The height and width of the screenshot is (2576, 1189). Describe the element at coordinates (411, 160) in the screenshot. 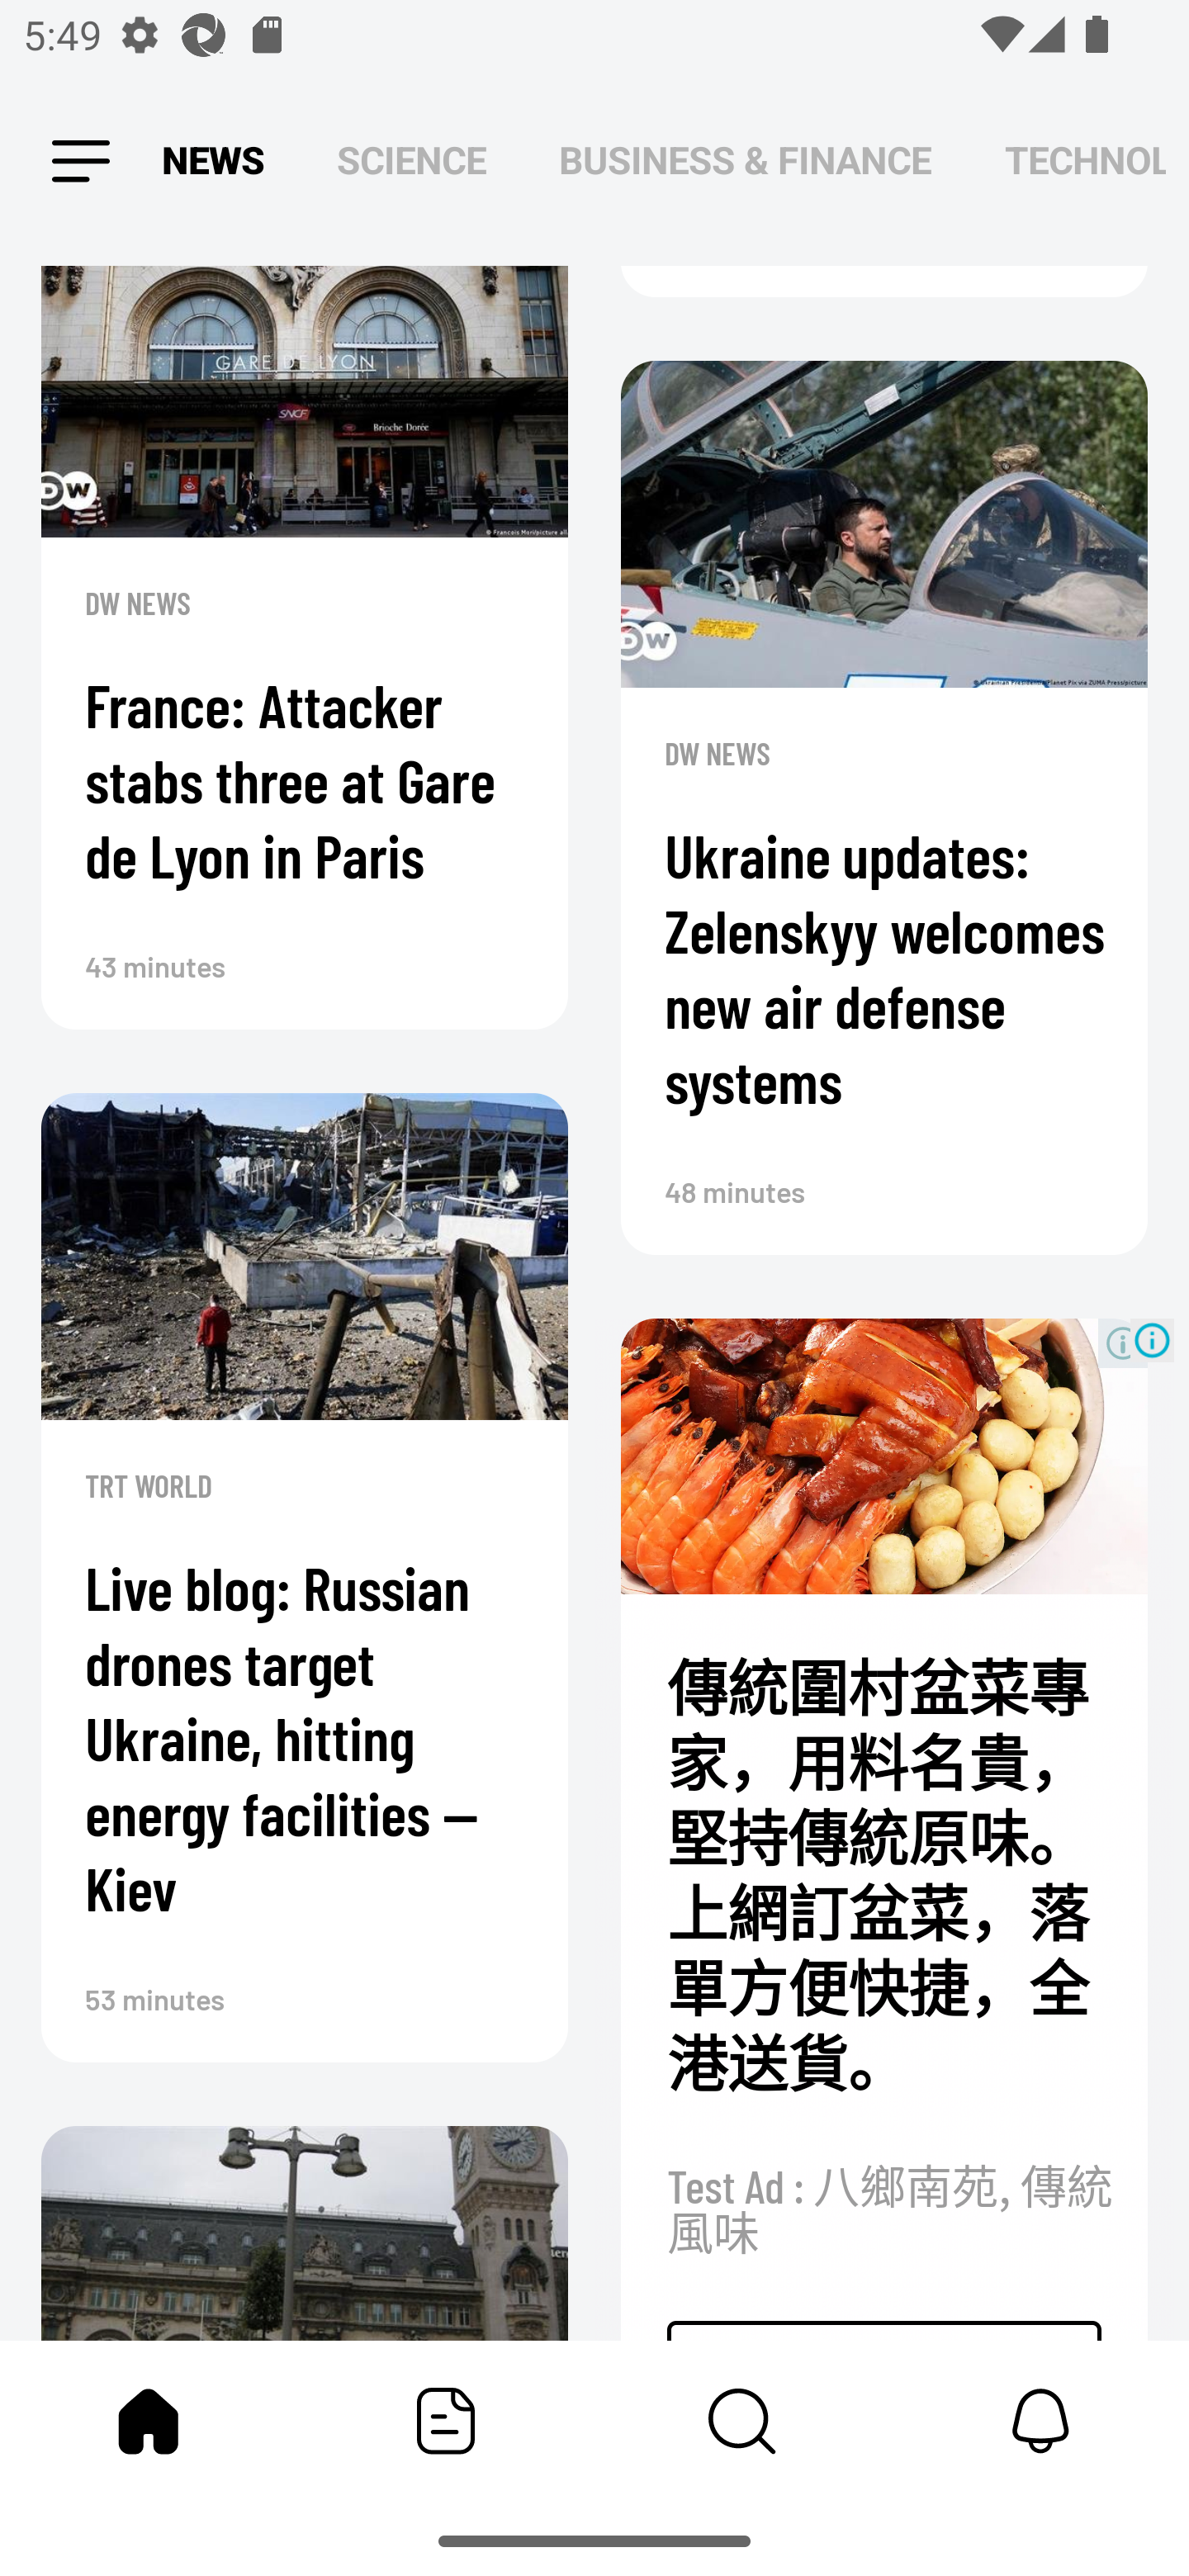

I see `SCIENCE` at that location.